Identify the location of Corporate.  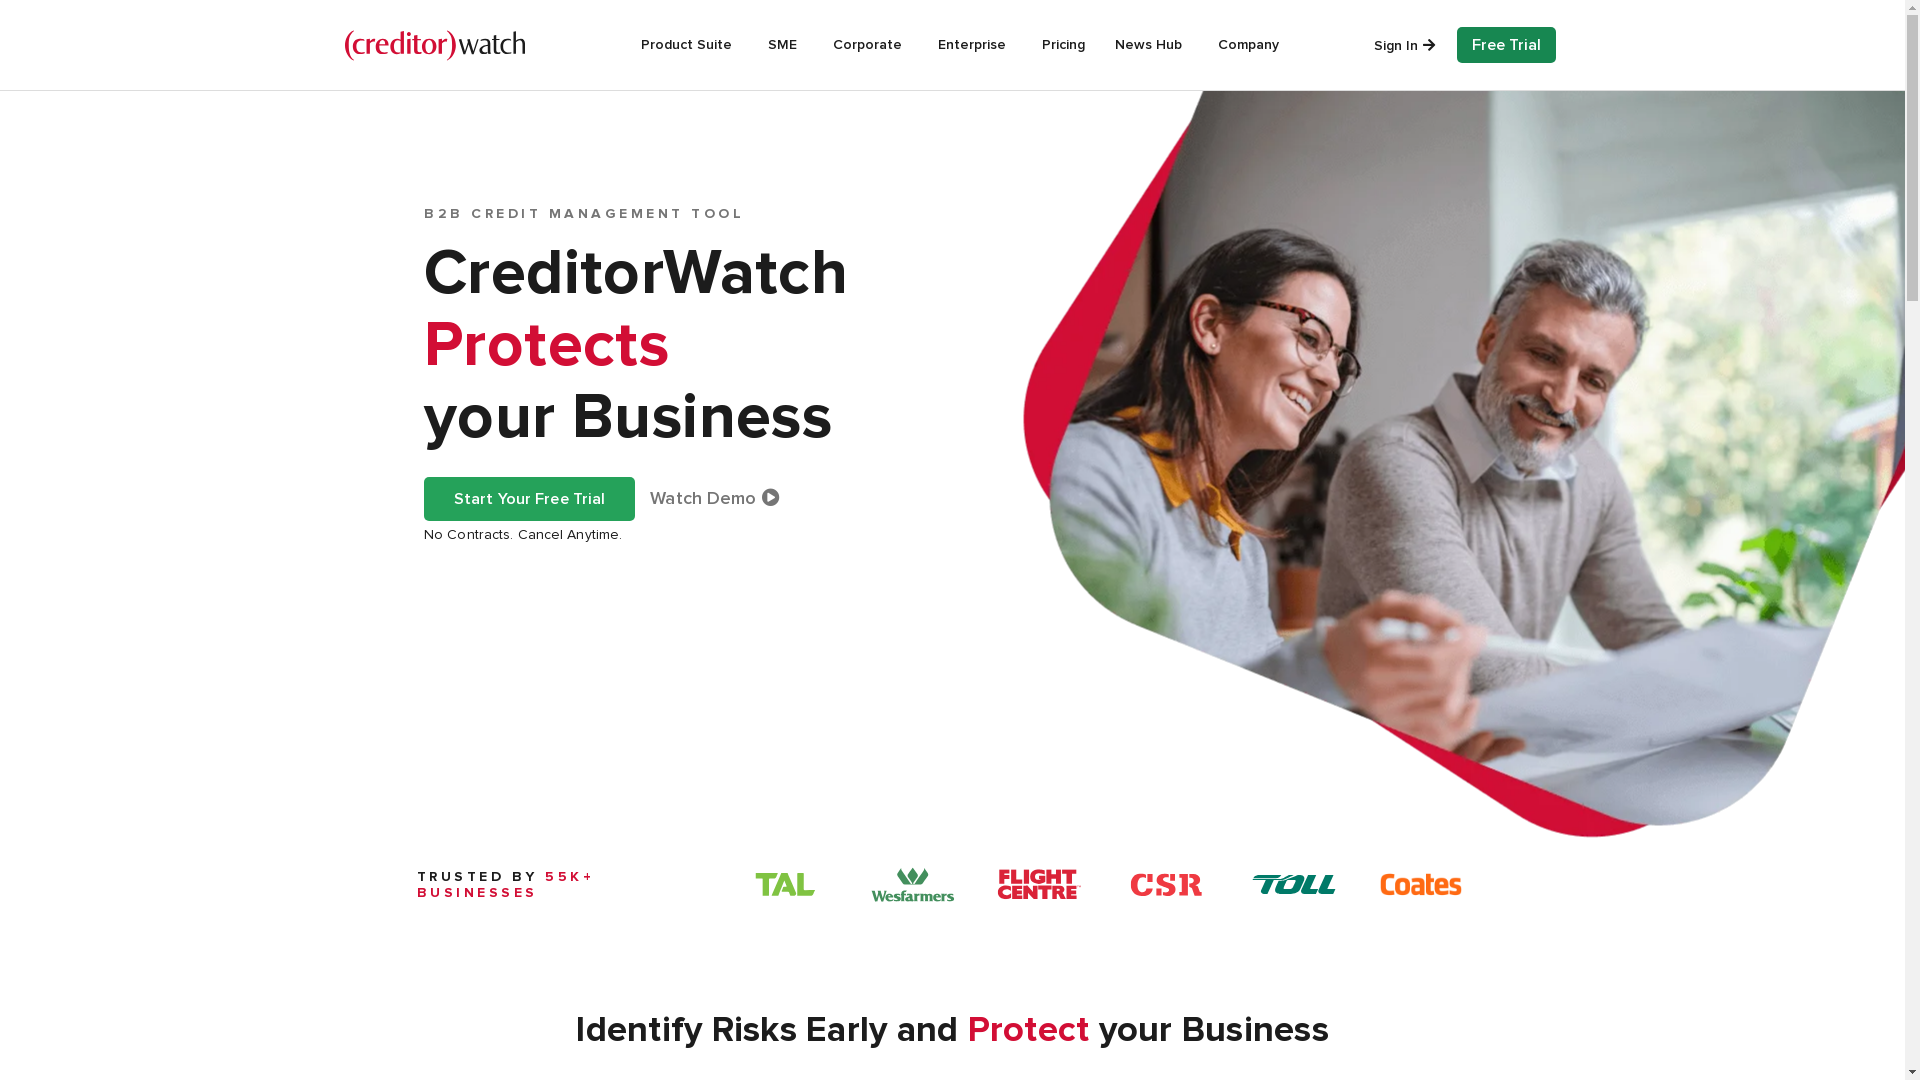
(870, 45).